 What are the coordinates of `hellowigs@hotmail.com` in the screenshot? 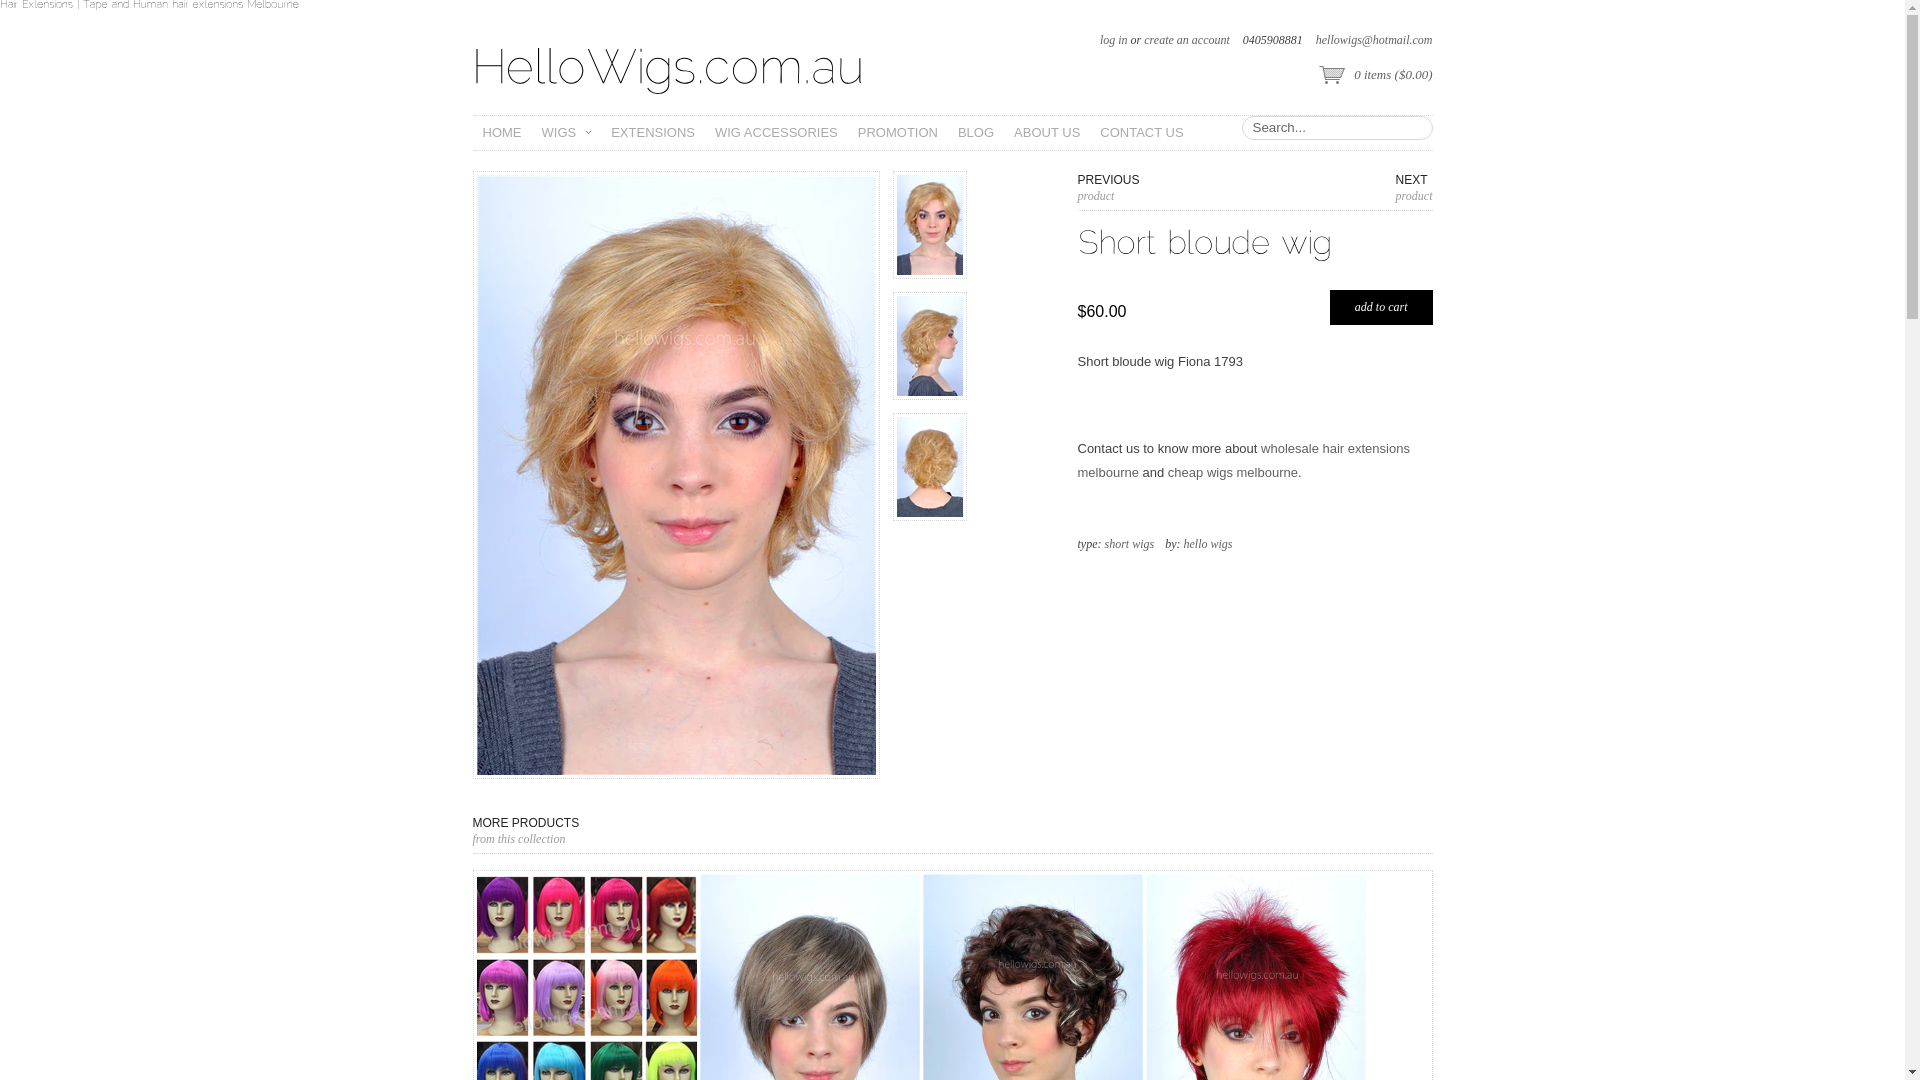 It's located at (1374, 40).